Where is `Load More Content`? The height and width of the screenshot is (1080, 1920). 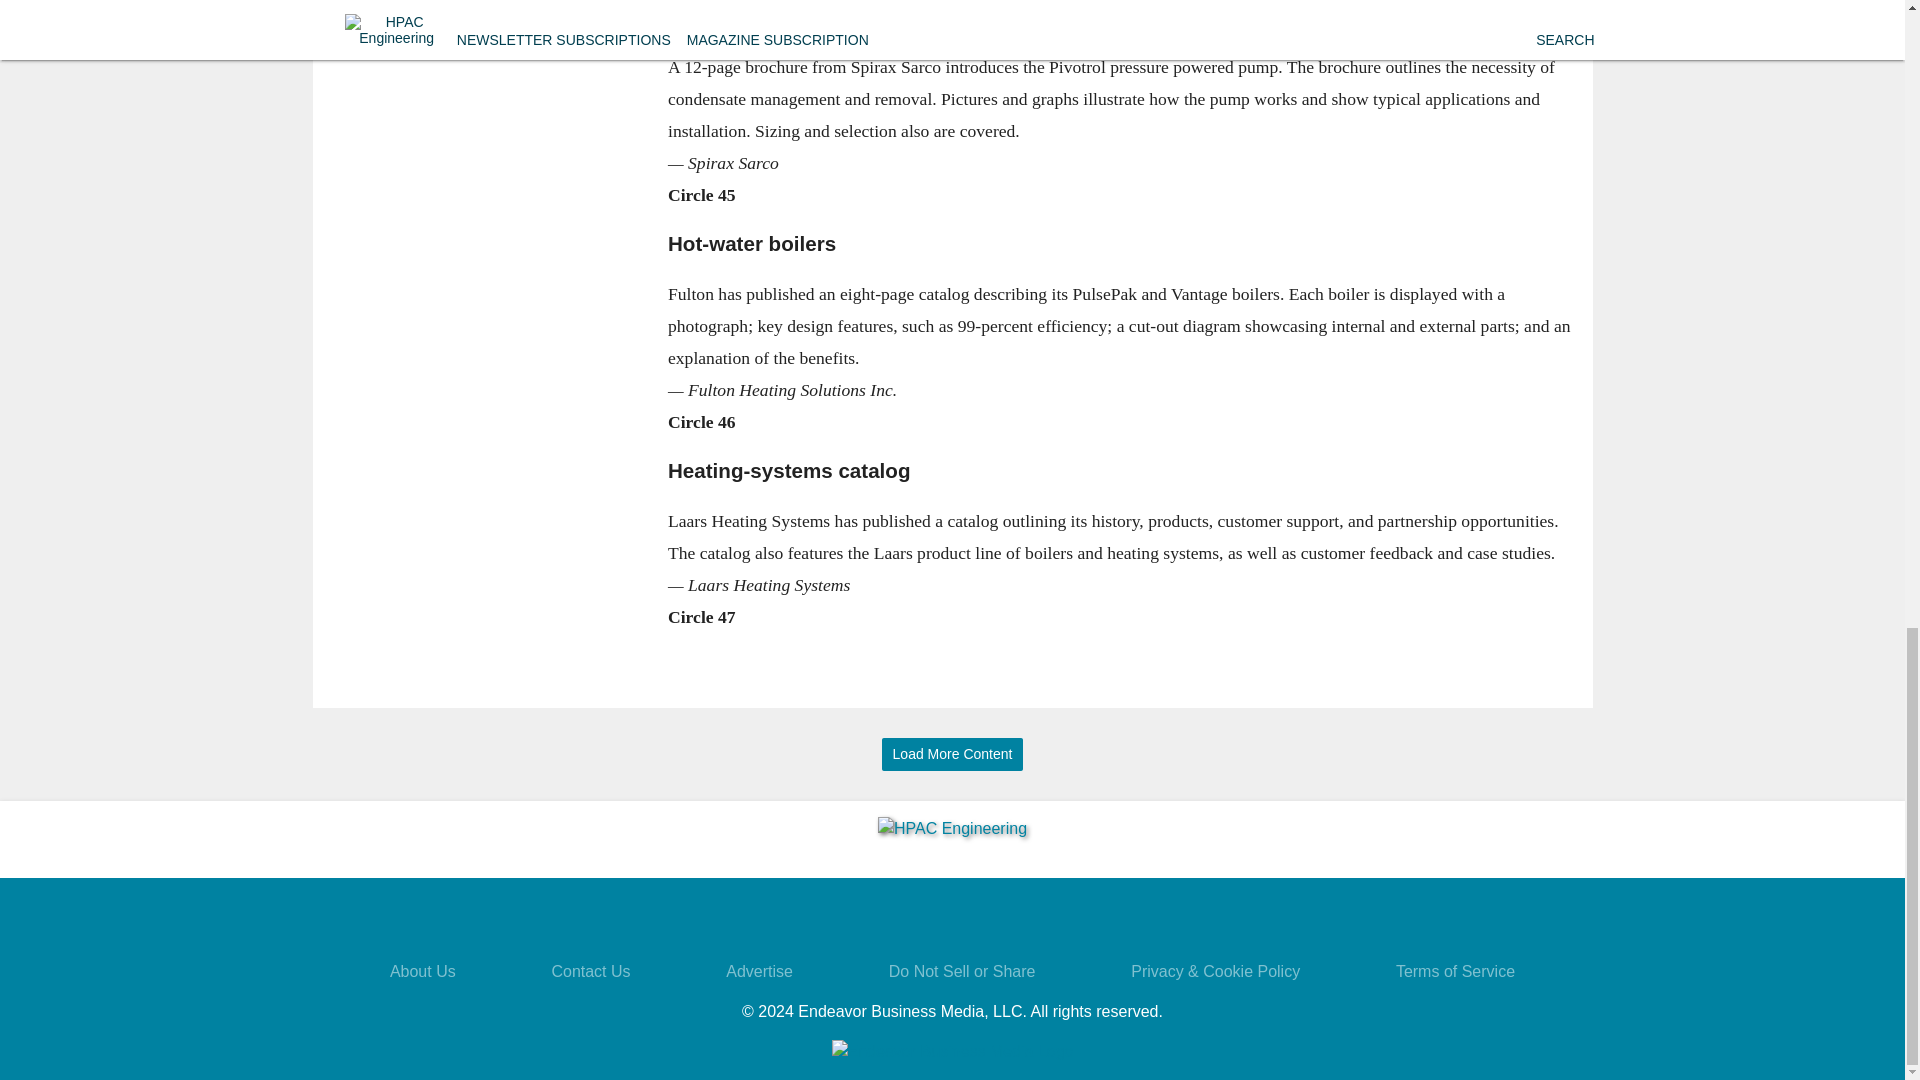
Load More Content is located at coordinates (952, 754).